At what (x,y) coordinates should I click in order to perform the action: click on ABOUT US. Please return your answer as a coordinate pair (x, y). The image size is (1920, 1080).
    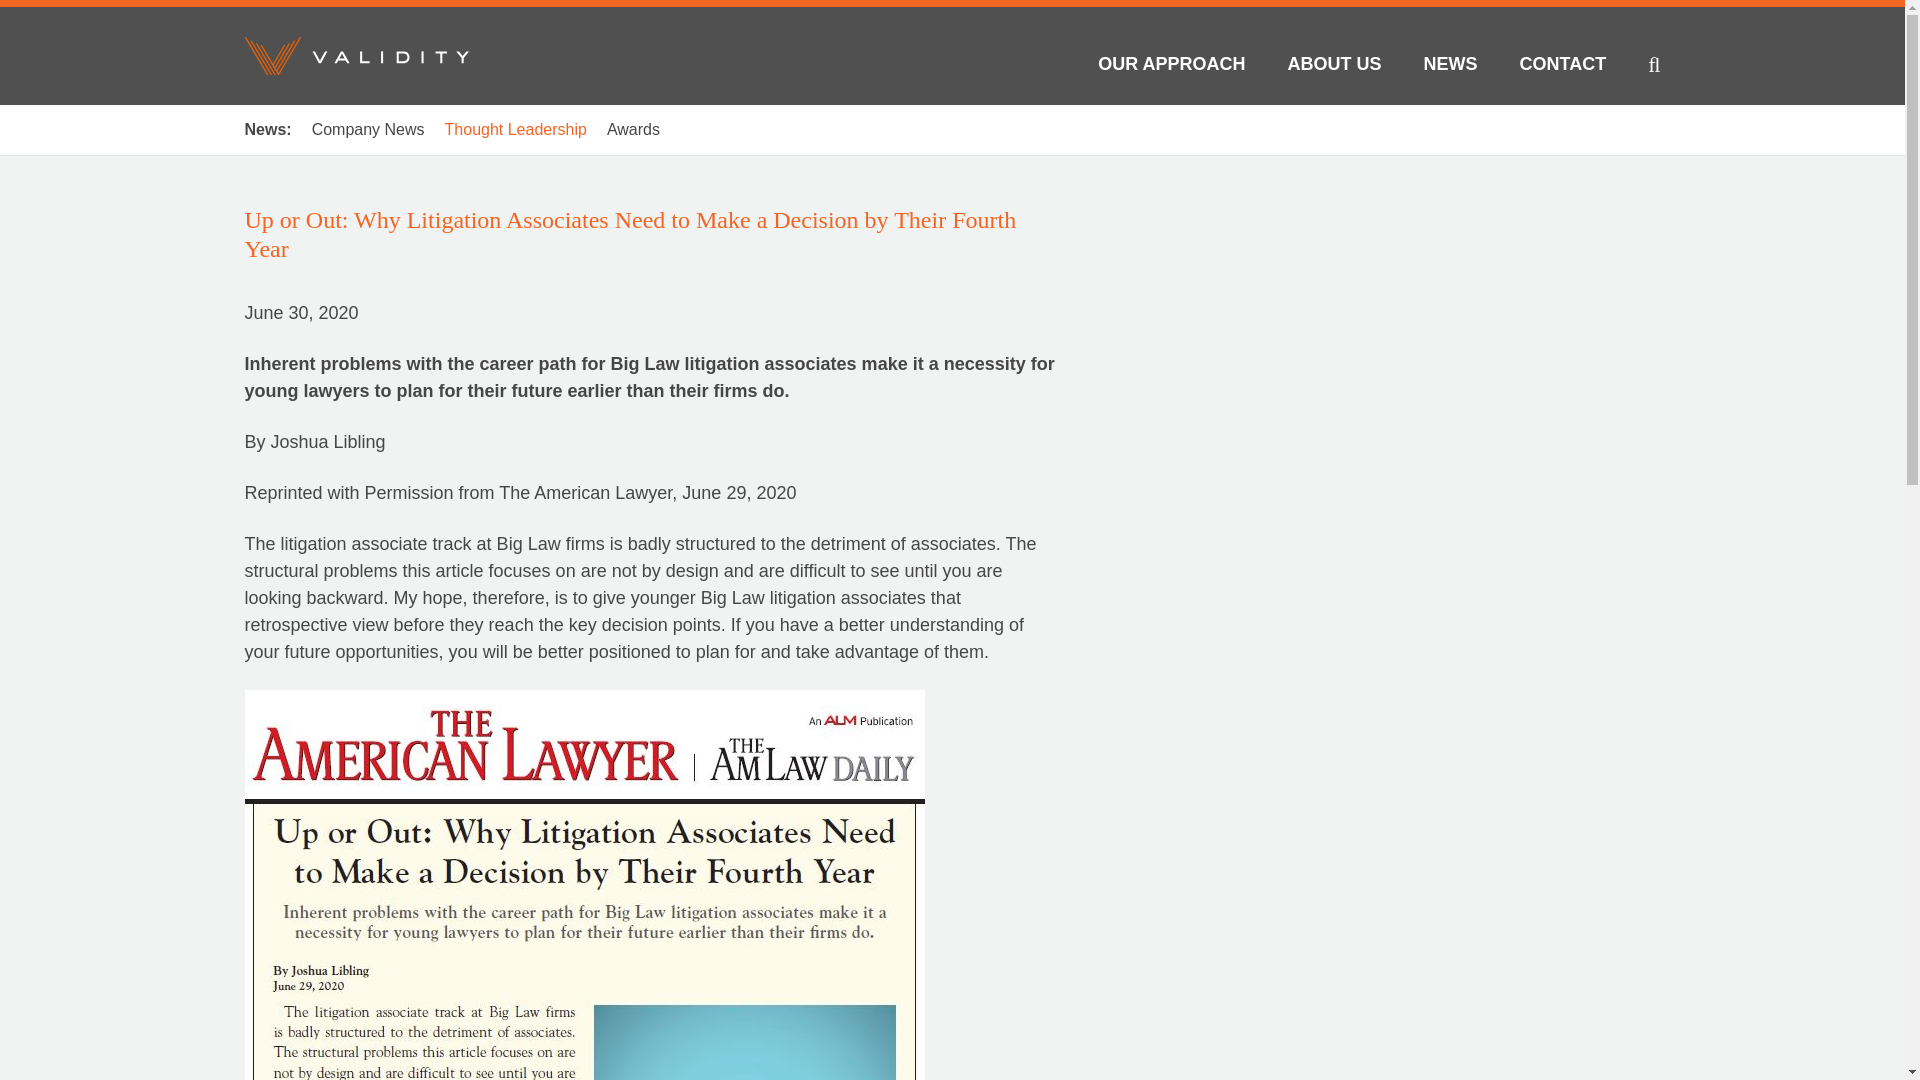
    Looking at the image, I should click on (1335, 68).